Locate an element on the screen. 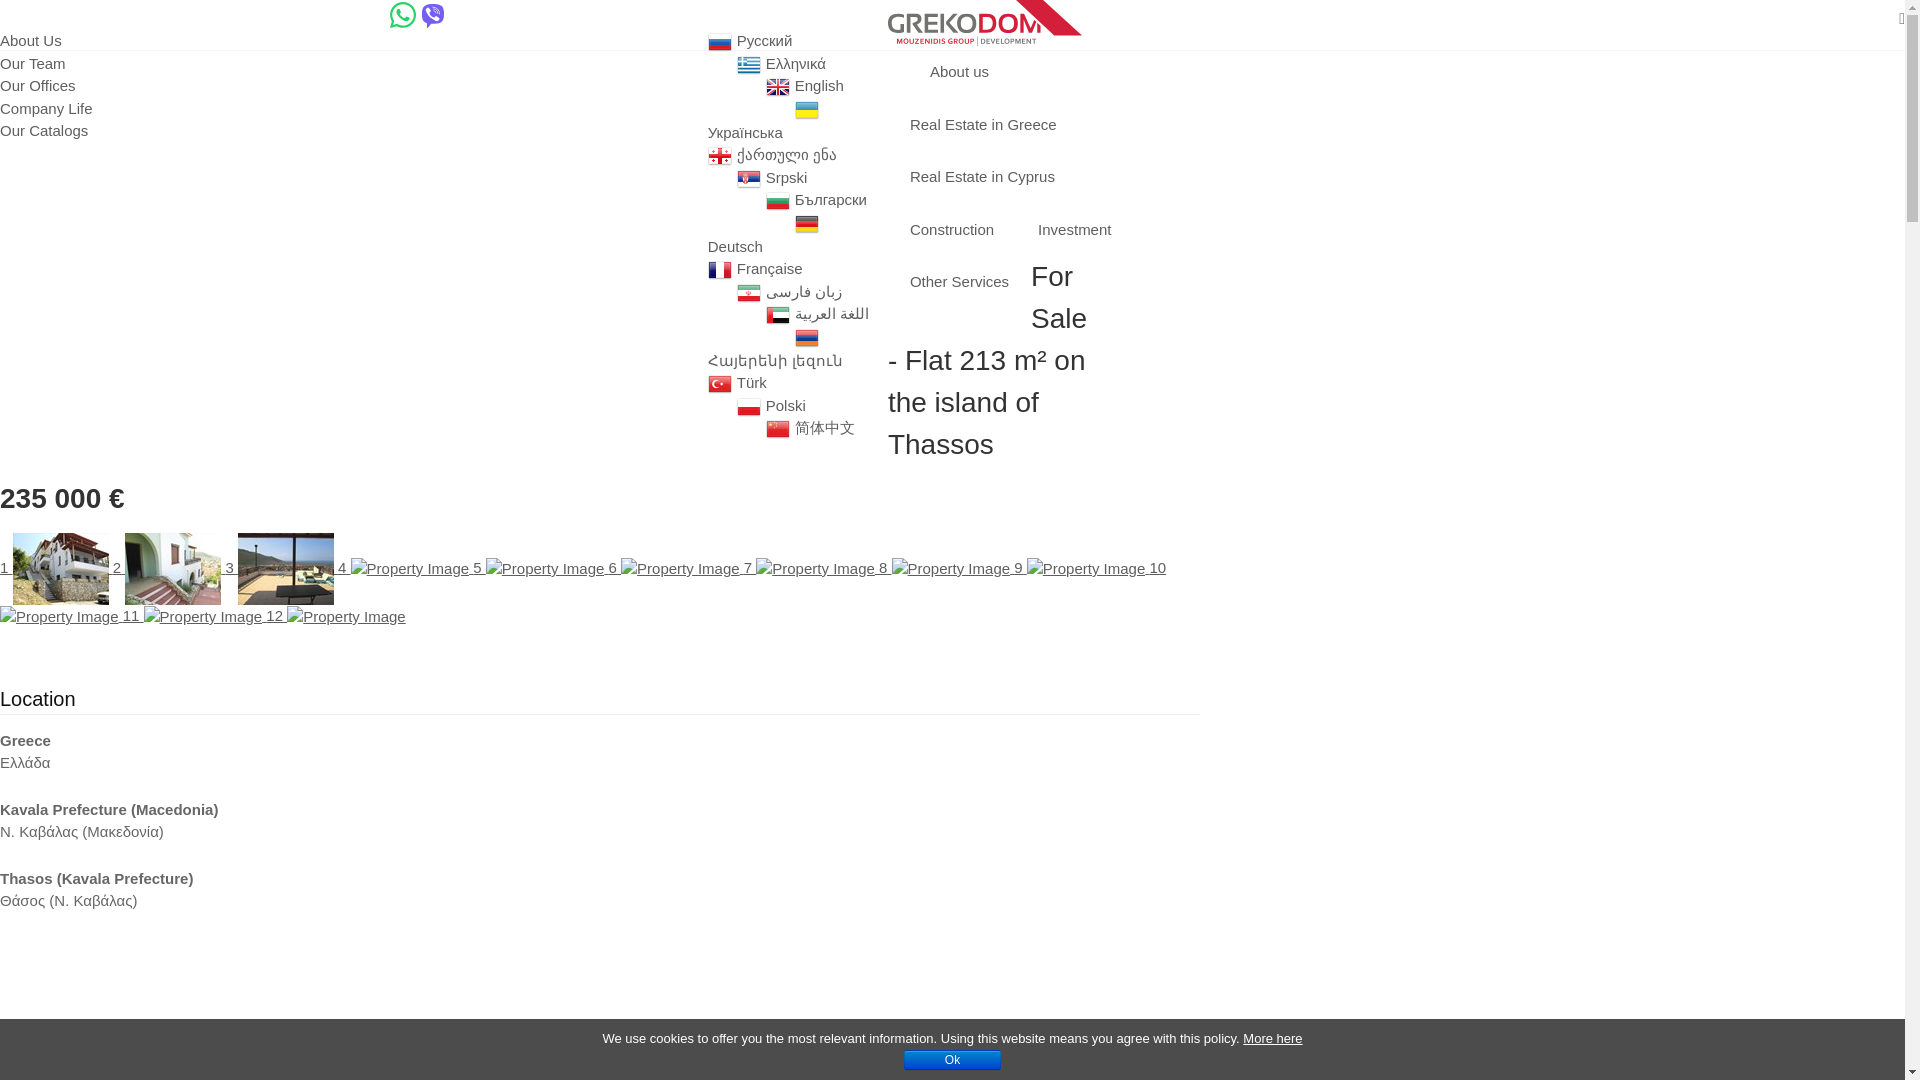  English is located at coordinates (827, 84).